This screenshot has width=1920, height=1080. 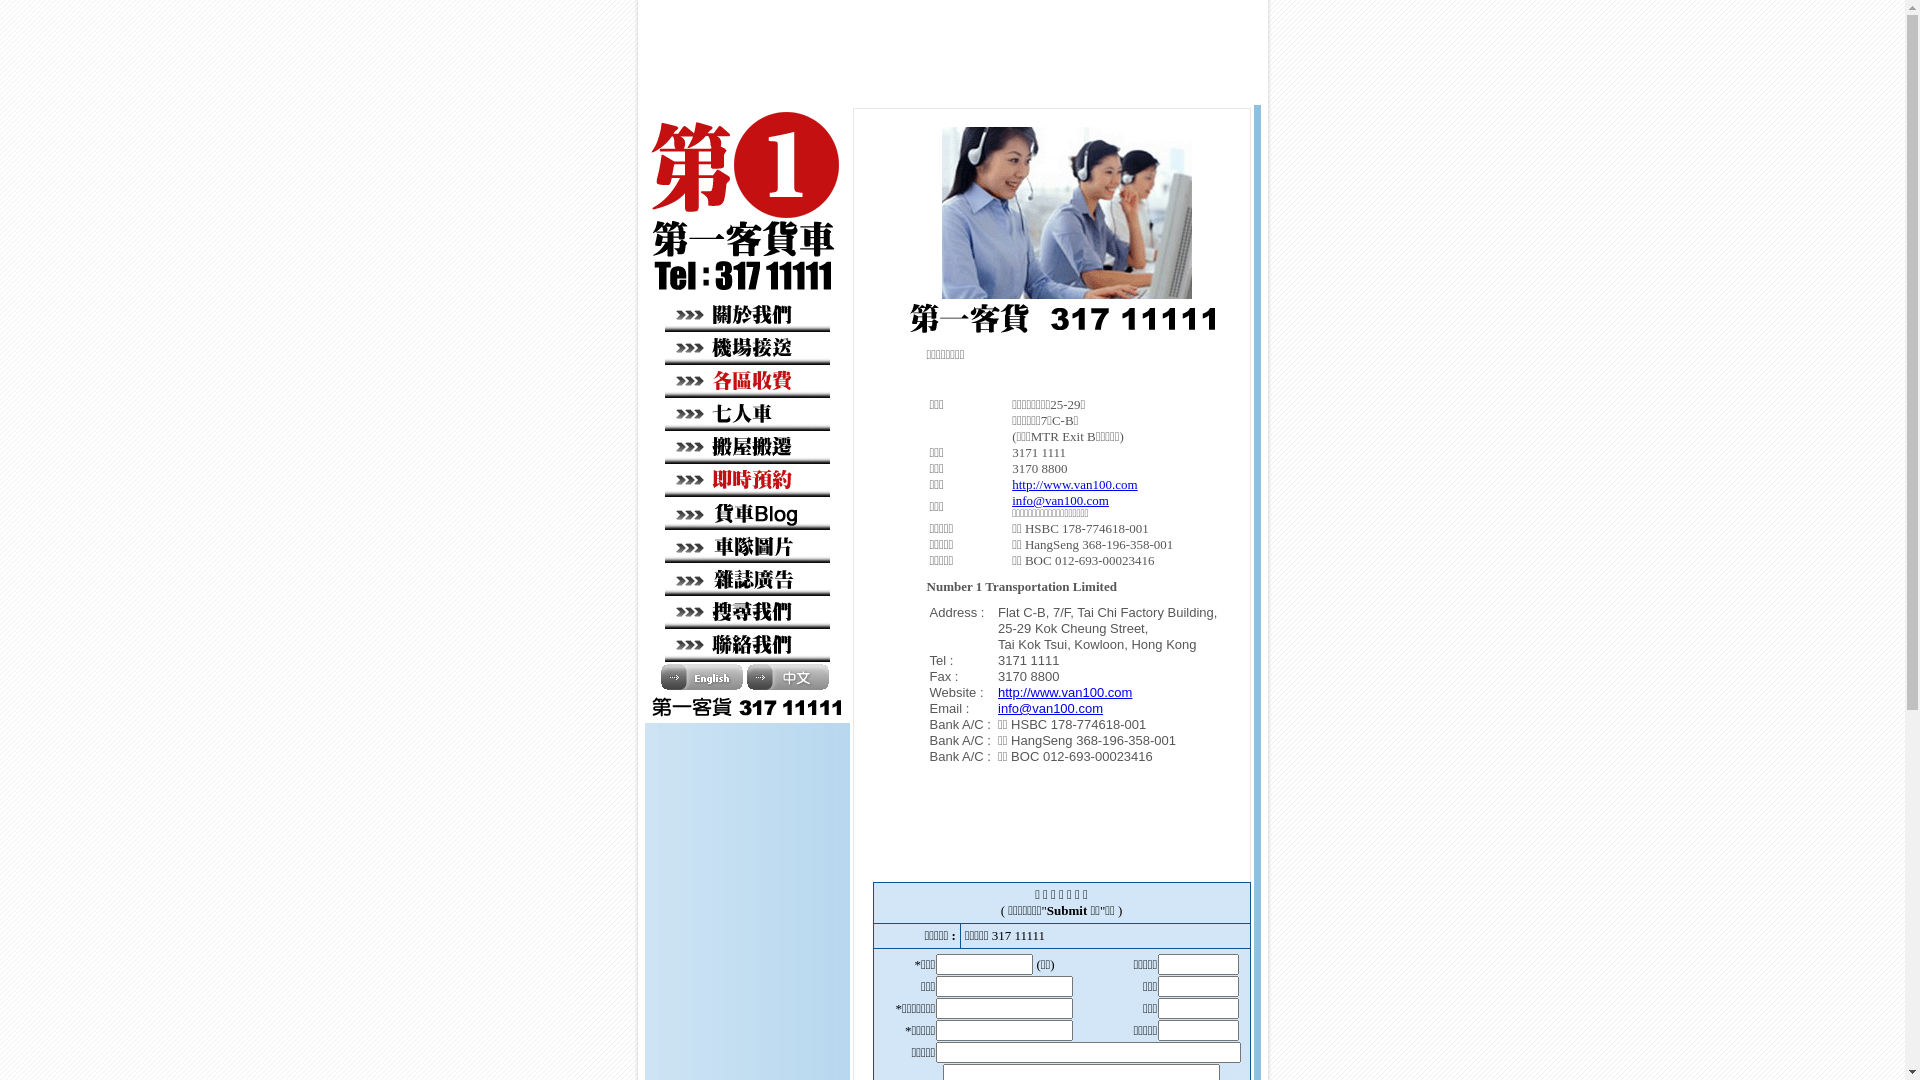 What do you see at coordinates (1065, 692) in the screenshot?
I see `http://www.van100.com` at bounding box center [1065, 692].